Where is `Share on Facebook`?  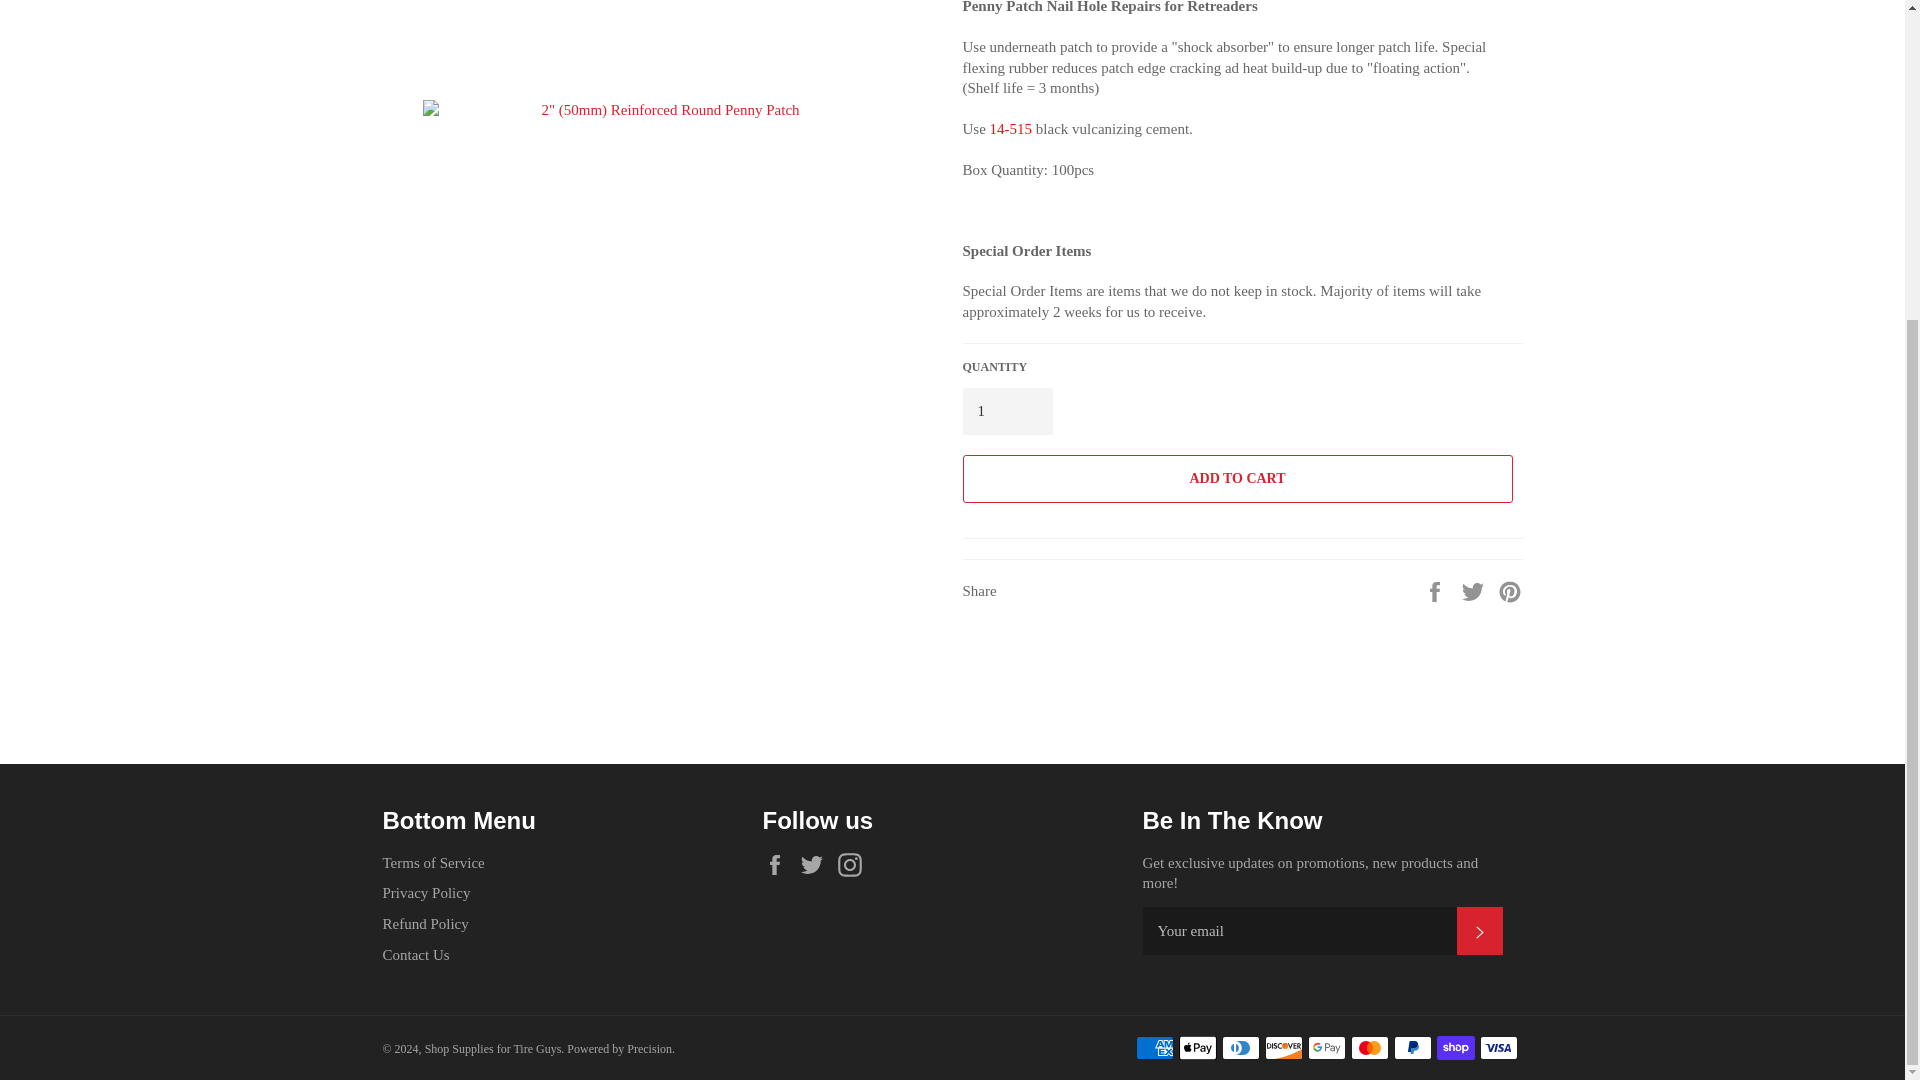
Share on Facebook is located at coordinates (1436, 590).